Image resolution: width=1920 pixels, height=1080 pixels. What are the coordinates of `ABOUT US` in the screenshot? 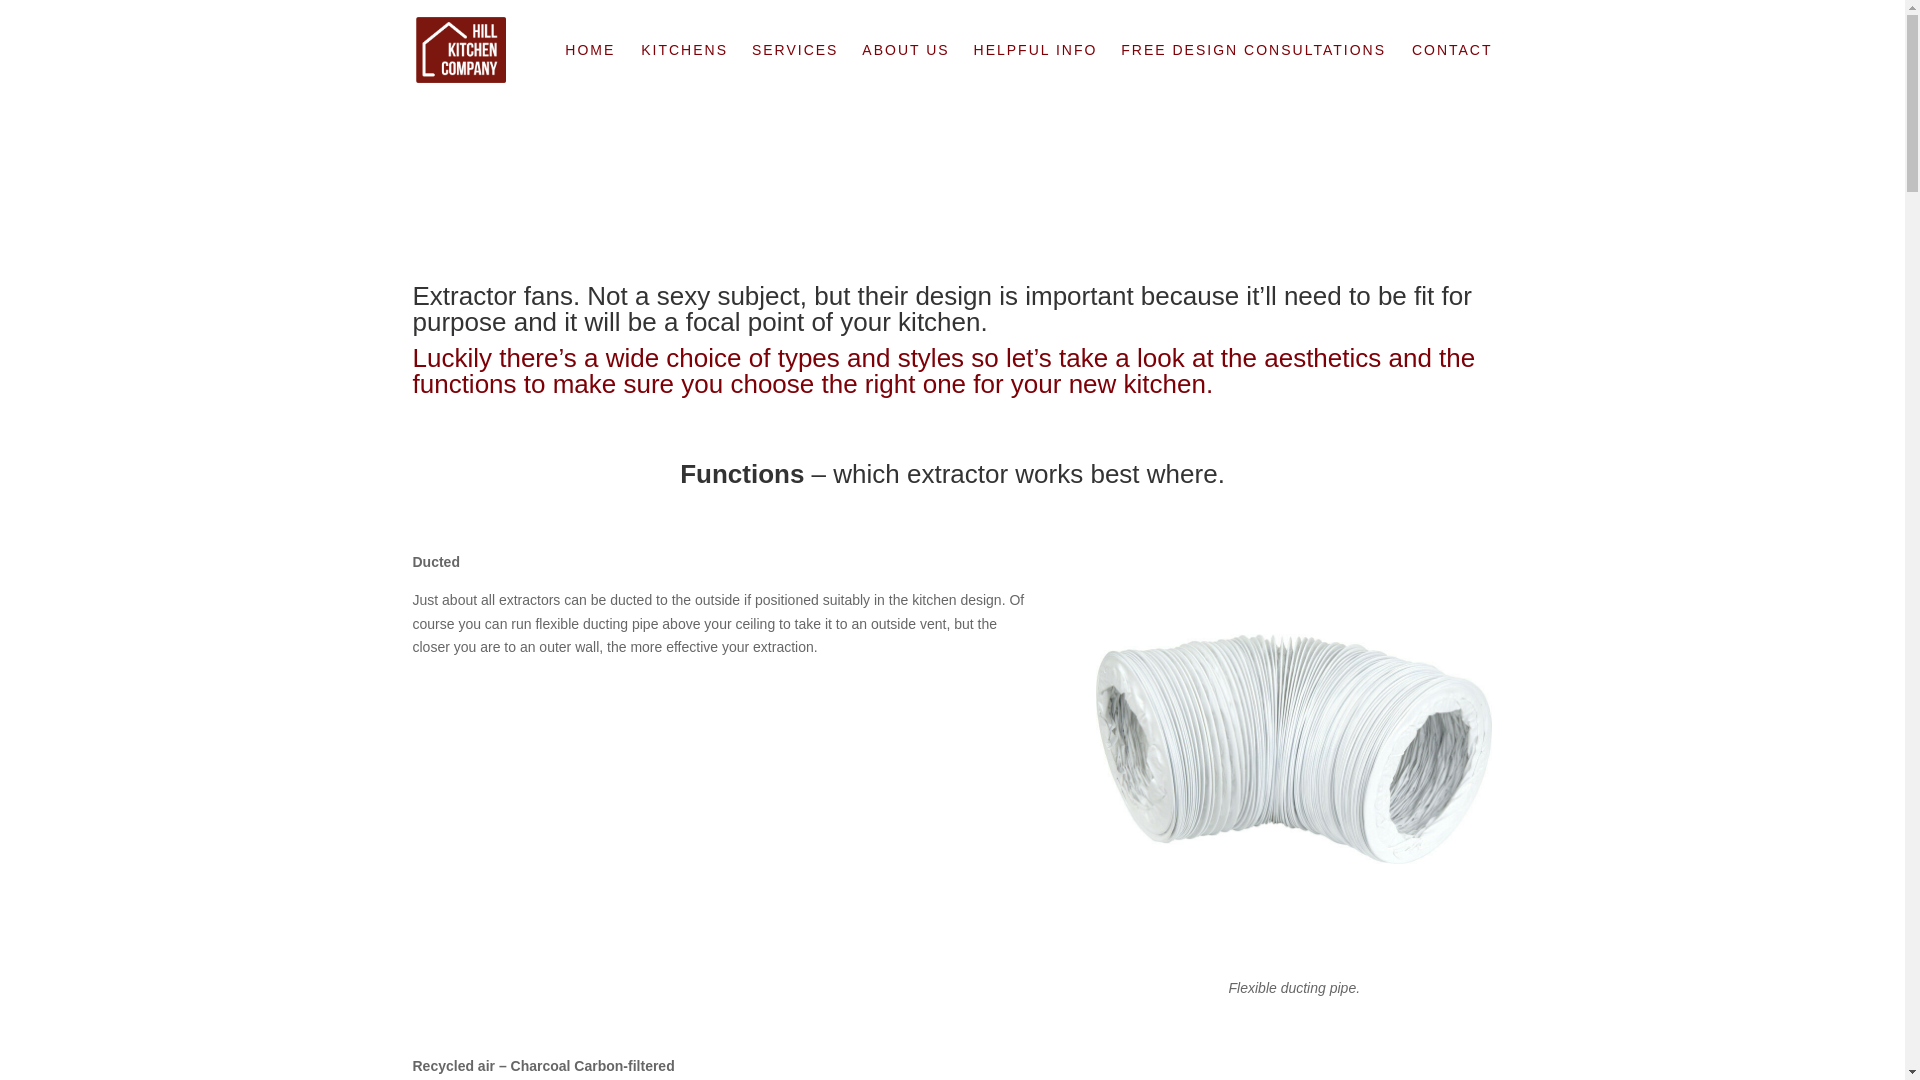 It's located at (916, 72).